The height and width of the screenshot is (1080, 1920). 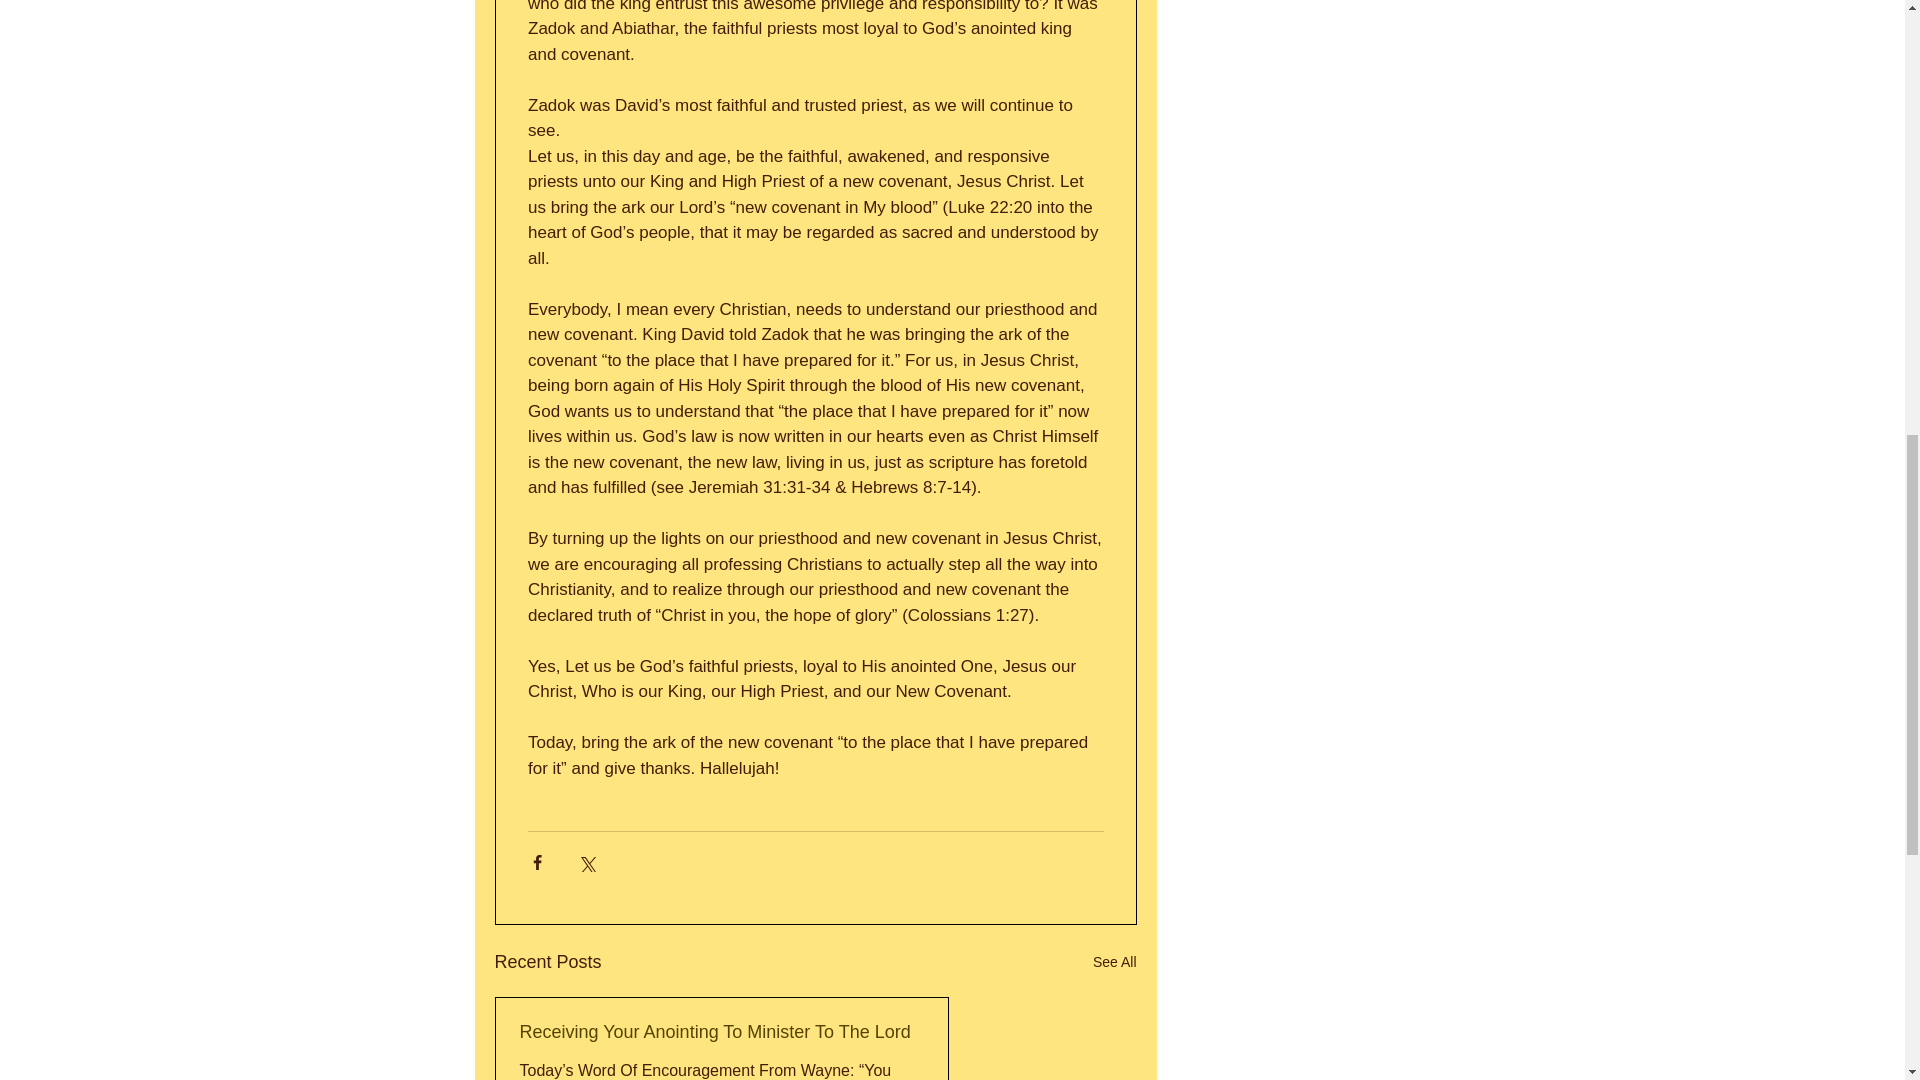 I want to click on Receiving Your Anointing To Minister To The Lord, so click(x=722, y=1032).